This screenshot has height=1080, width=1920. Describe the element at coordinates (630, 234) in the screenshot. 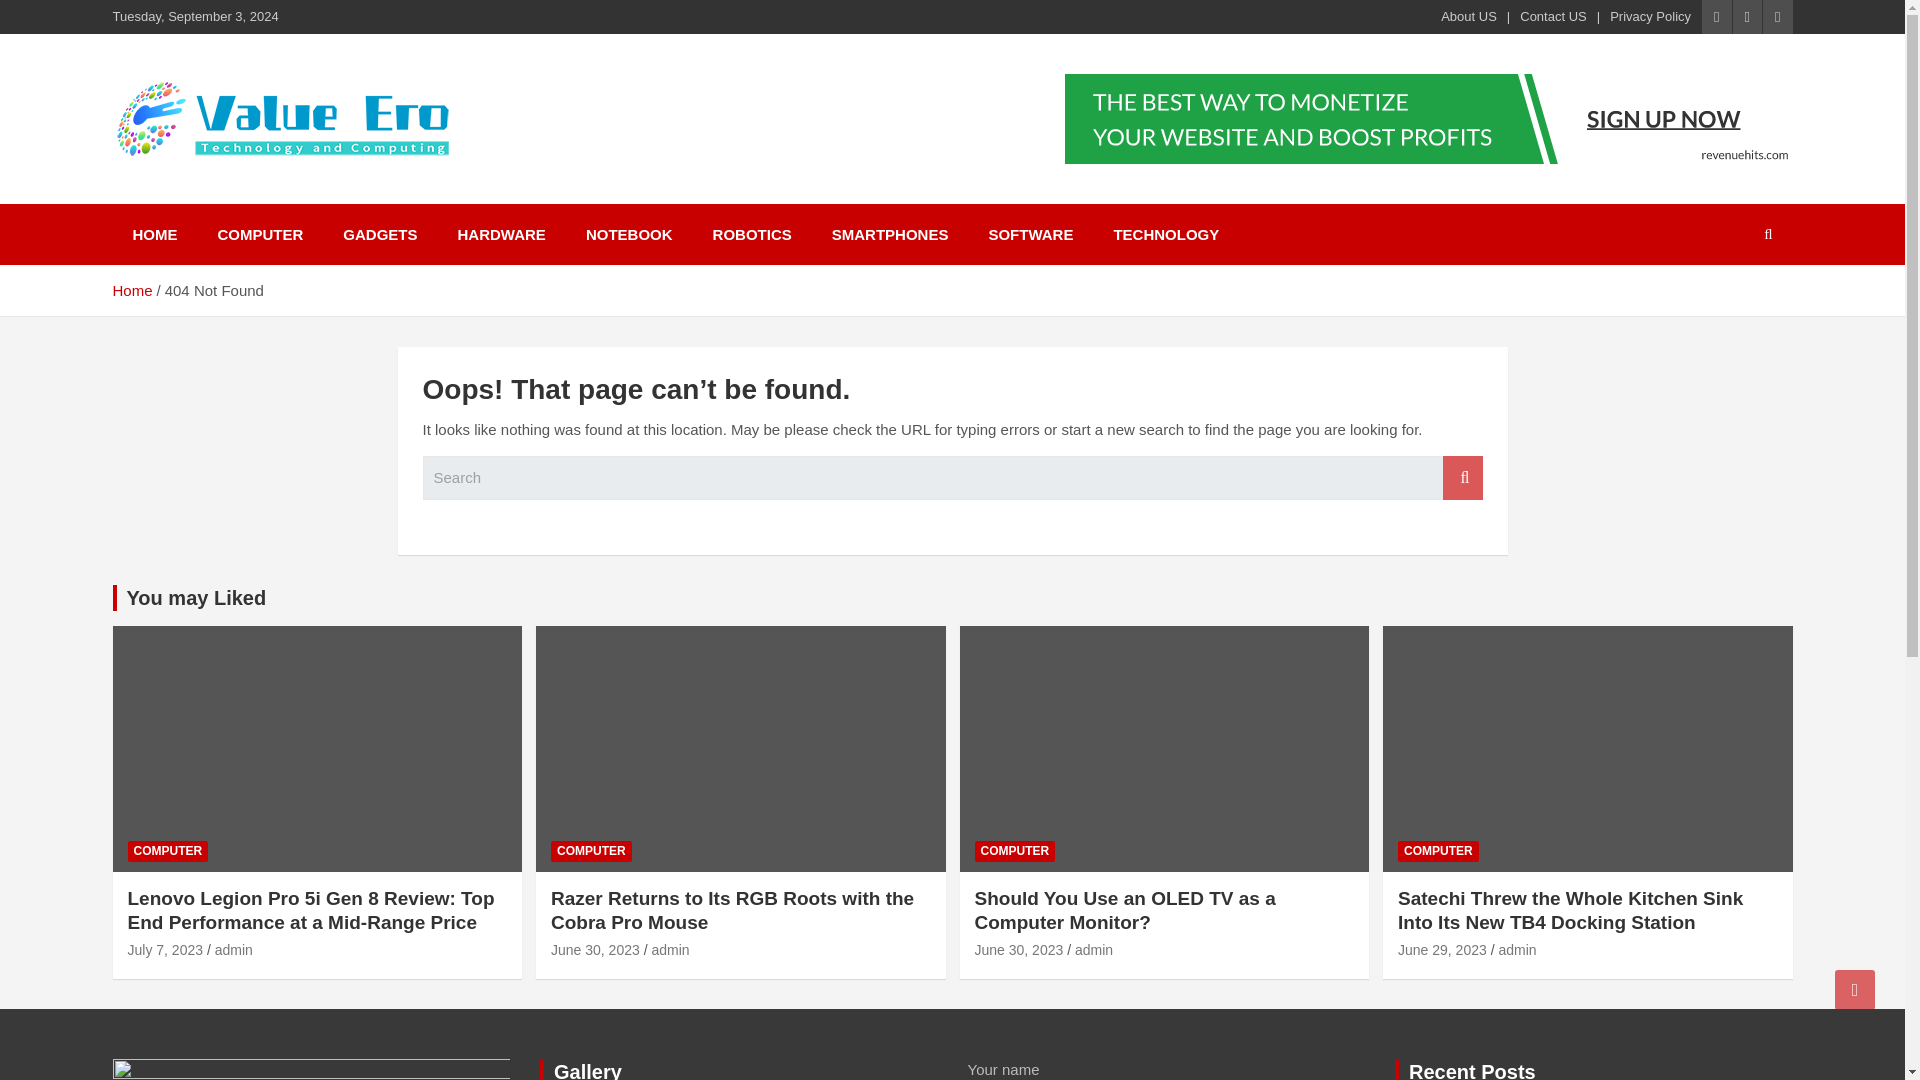

I see `NOTEBOOK` at that location.